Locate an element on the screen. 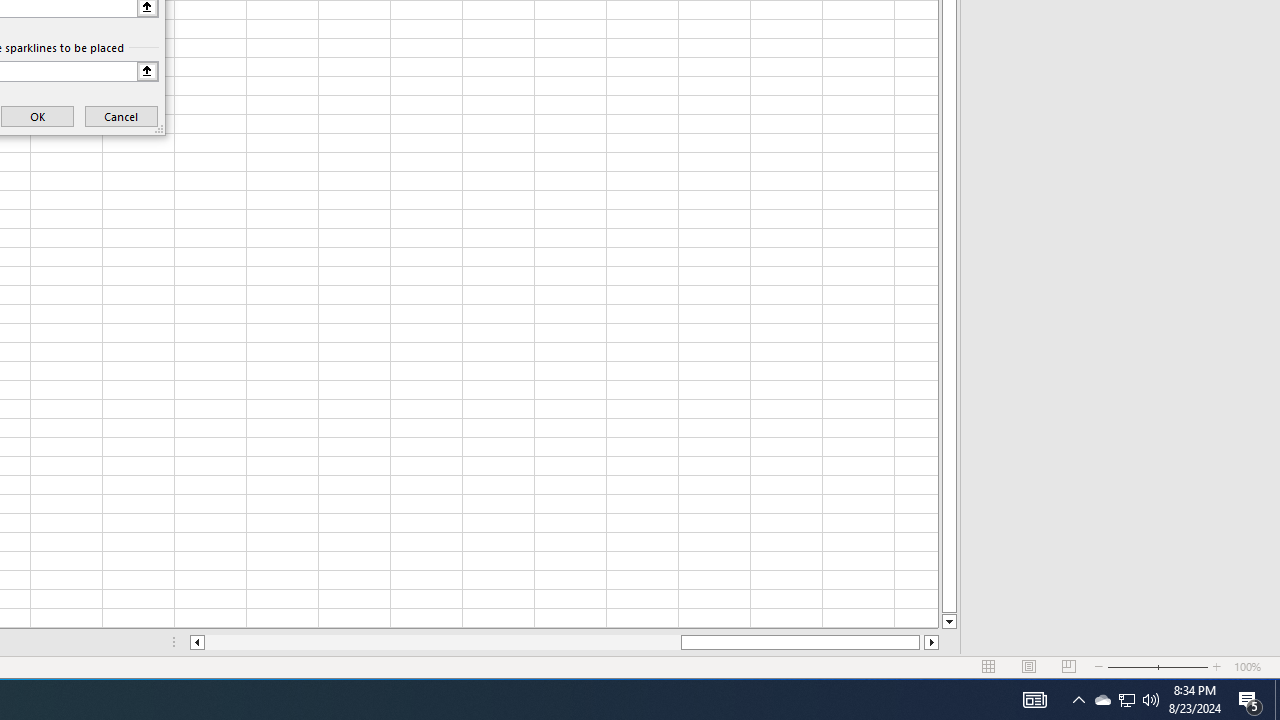 The width and height of the screenshot is (1280, 720). Normal is located at coordinates (988, 667).